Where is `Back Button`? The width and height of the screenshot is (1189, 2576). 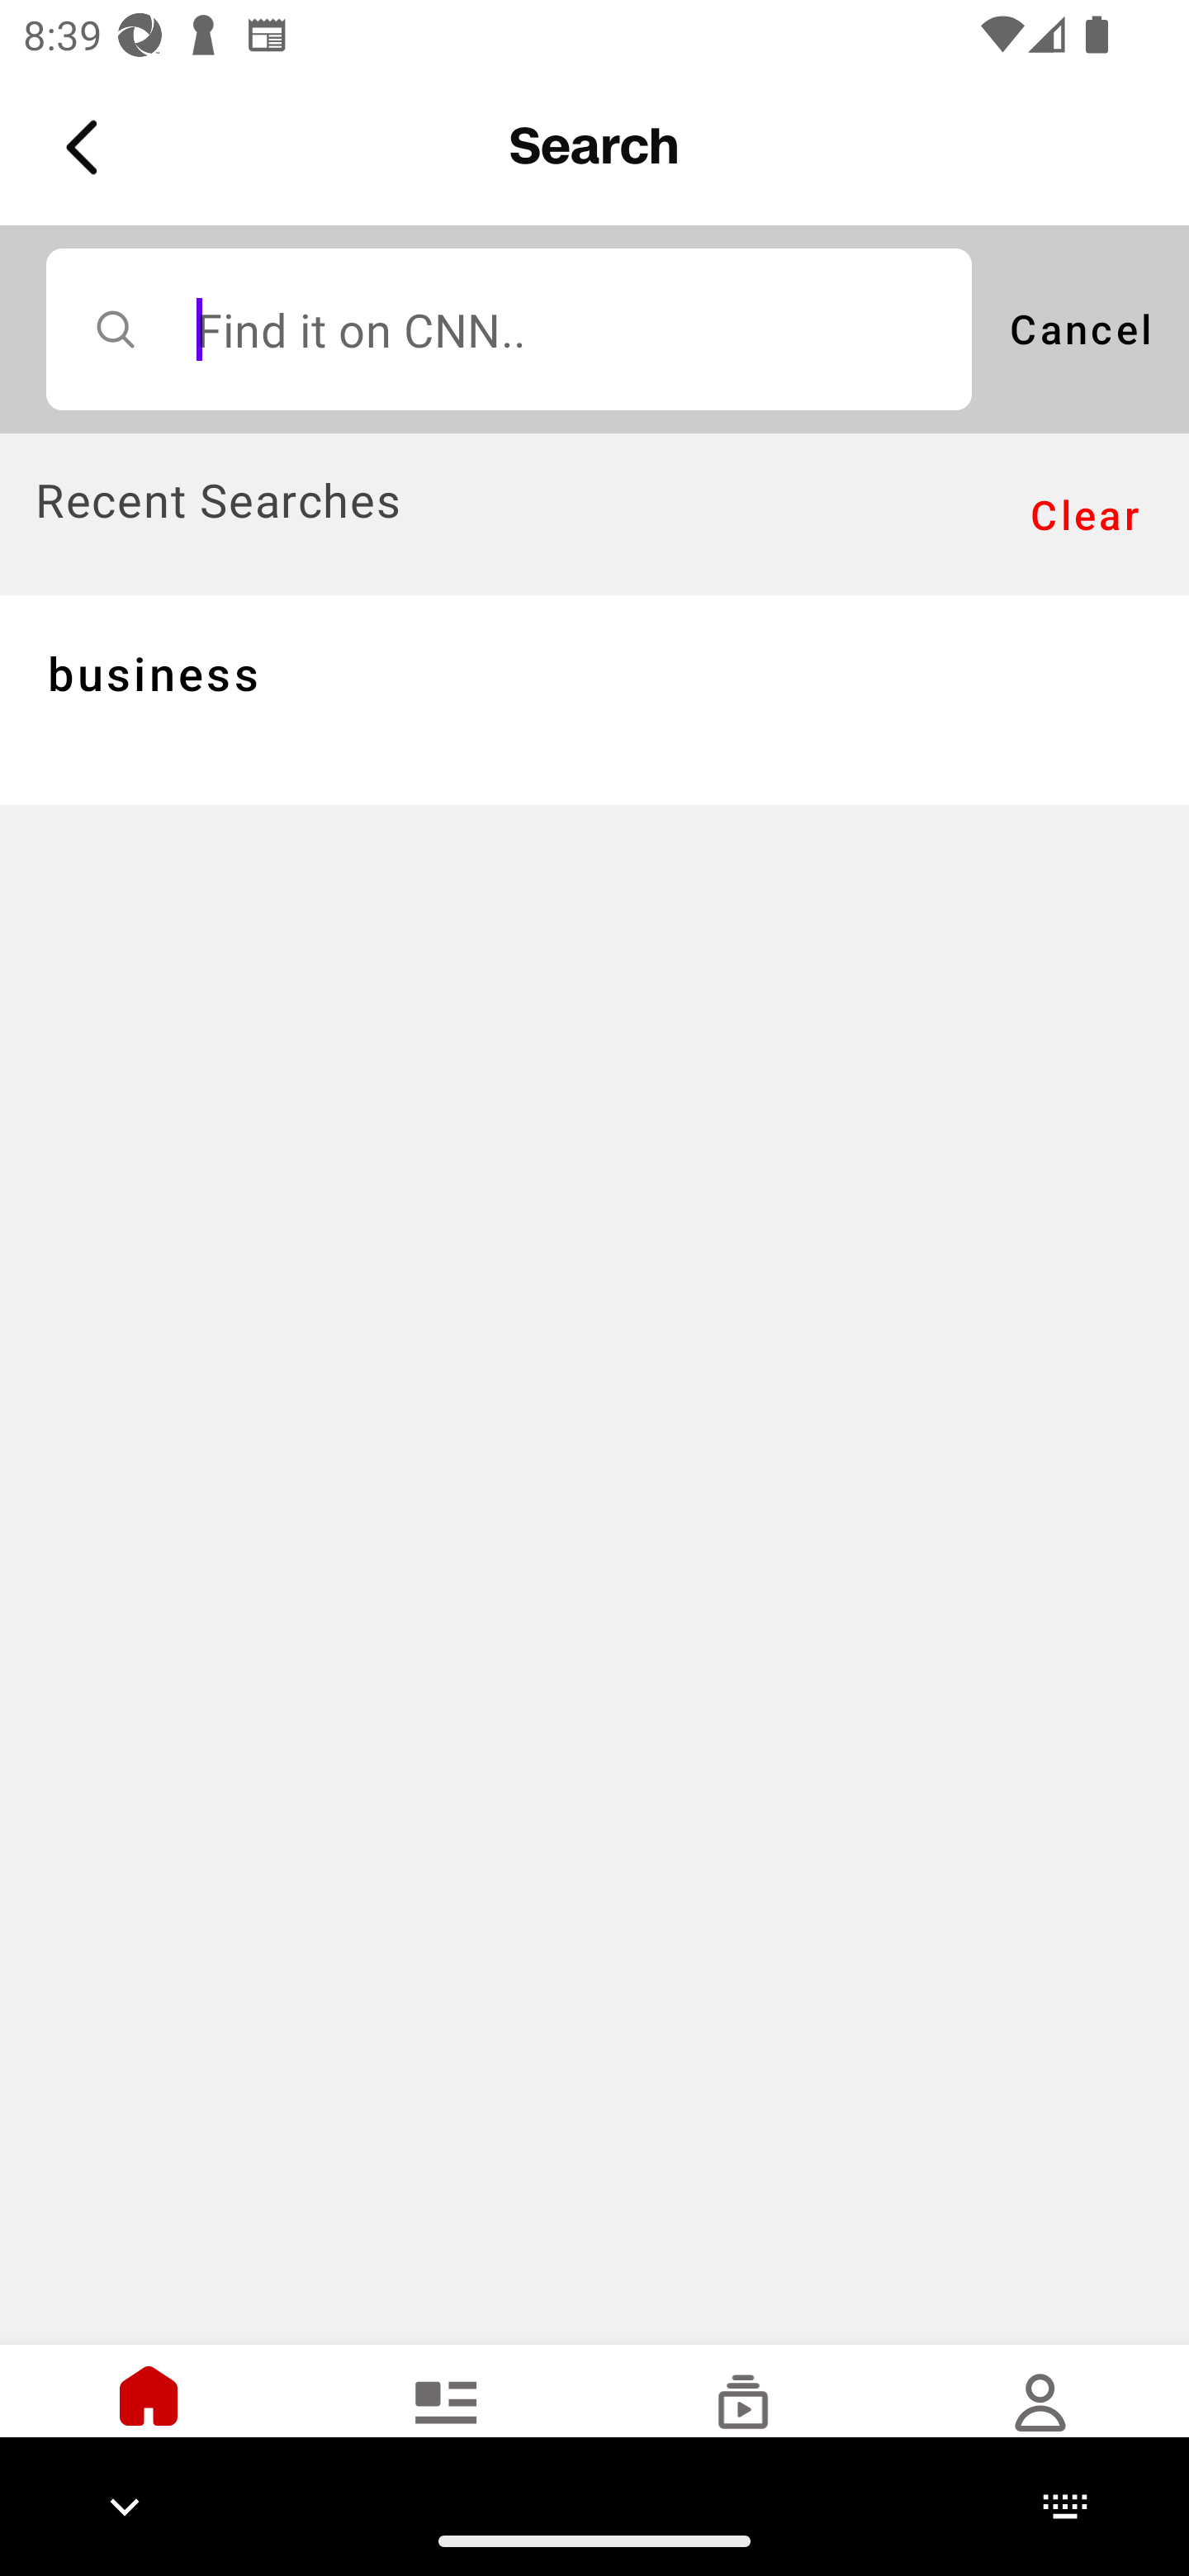 Back Button is located at coordinates (87, 148).